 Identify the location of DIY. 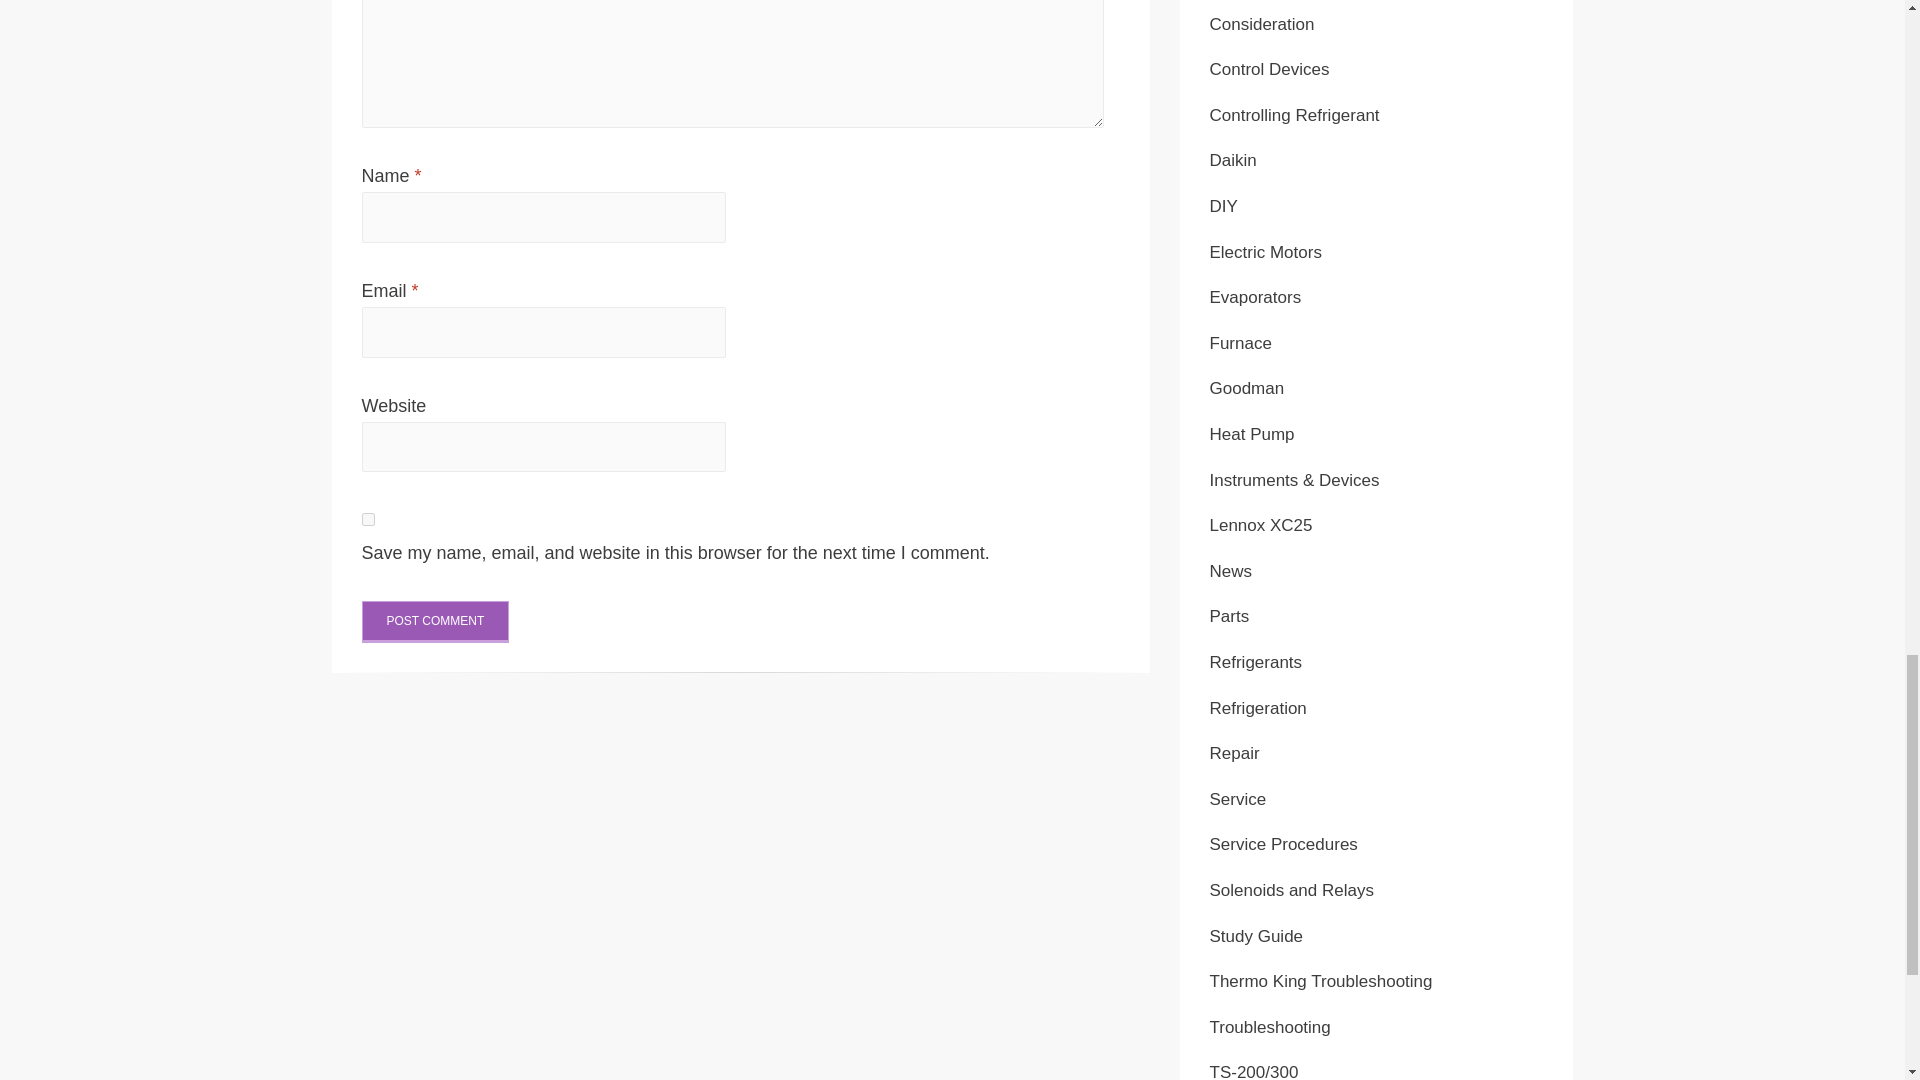
(1224, 206).